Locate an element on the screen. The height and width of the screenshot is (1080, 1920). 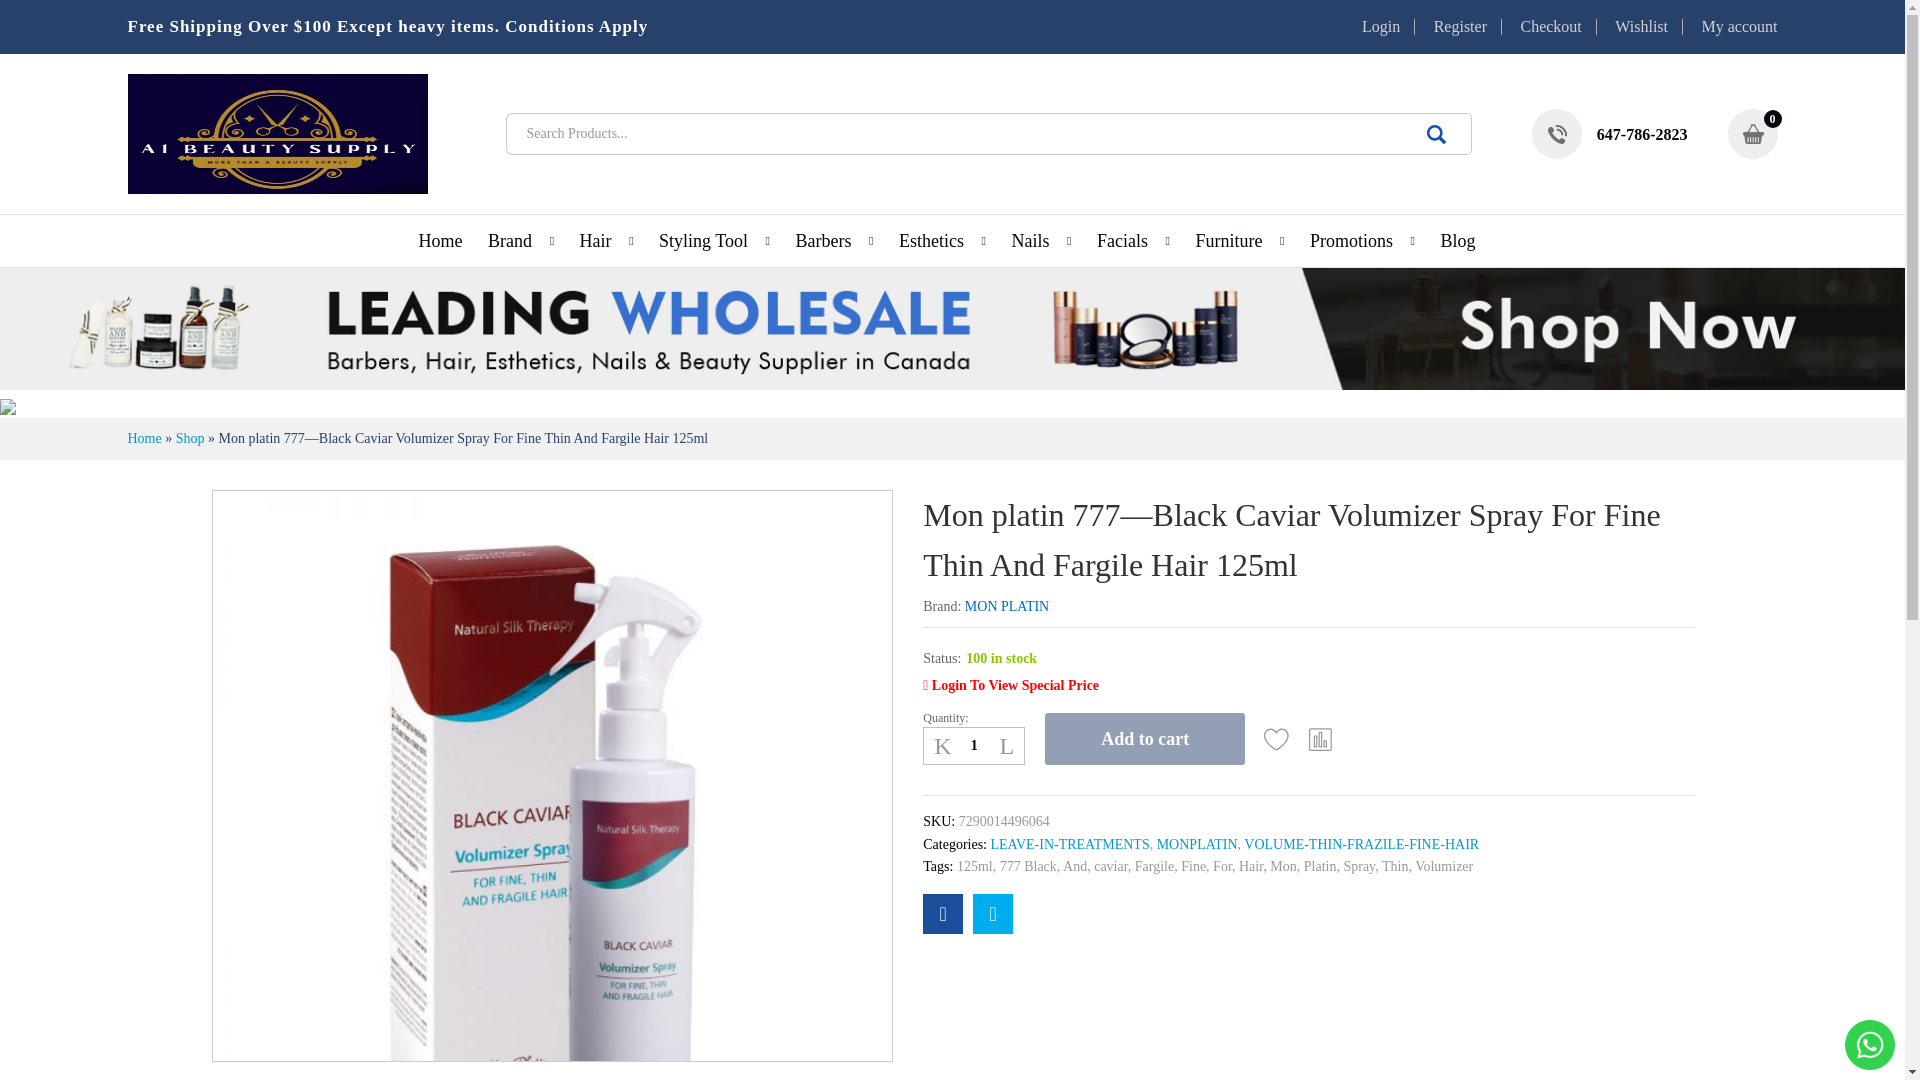
647-786-2823 is located at coordinates (1610, 134).